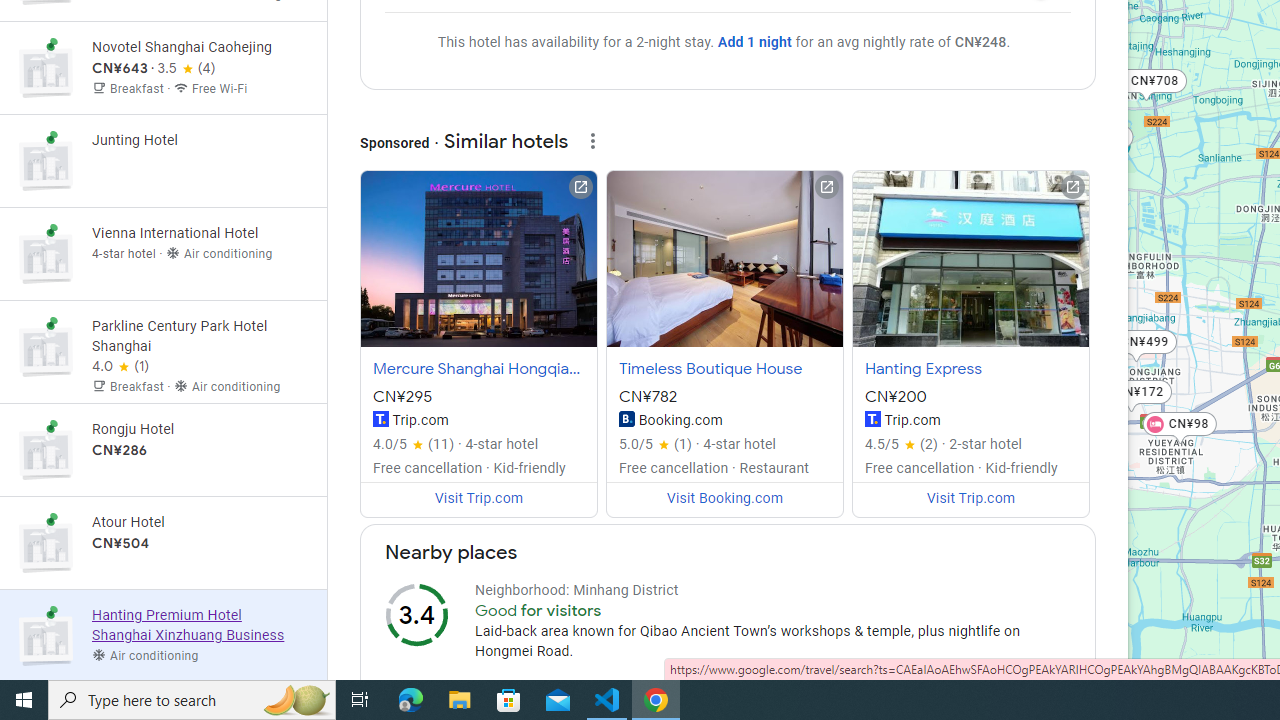 This screenshot has width=1280, height=720. Describe the element at coordinates (872, 418) in the screenshot. I see `Trip.com` at that location.